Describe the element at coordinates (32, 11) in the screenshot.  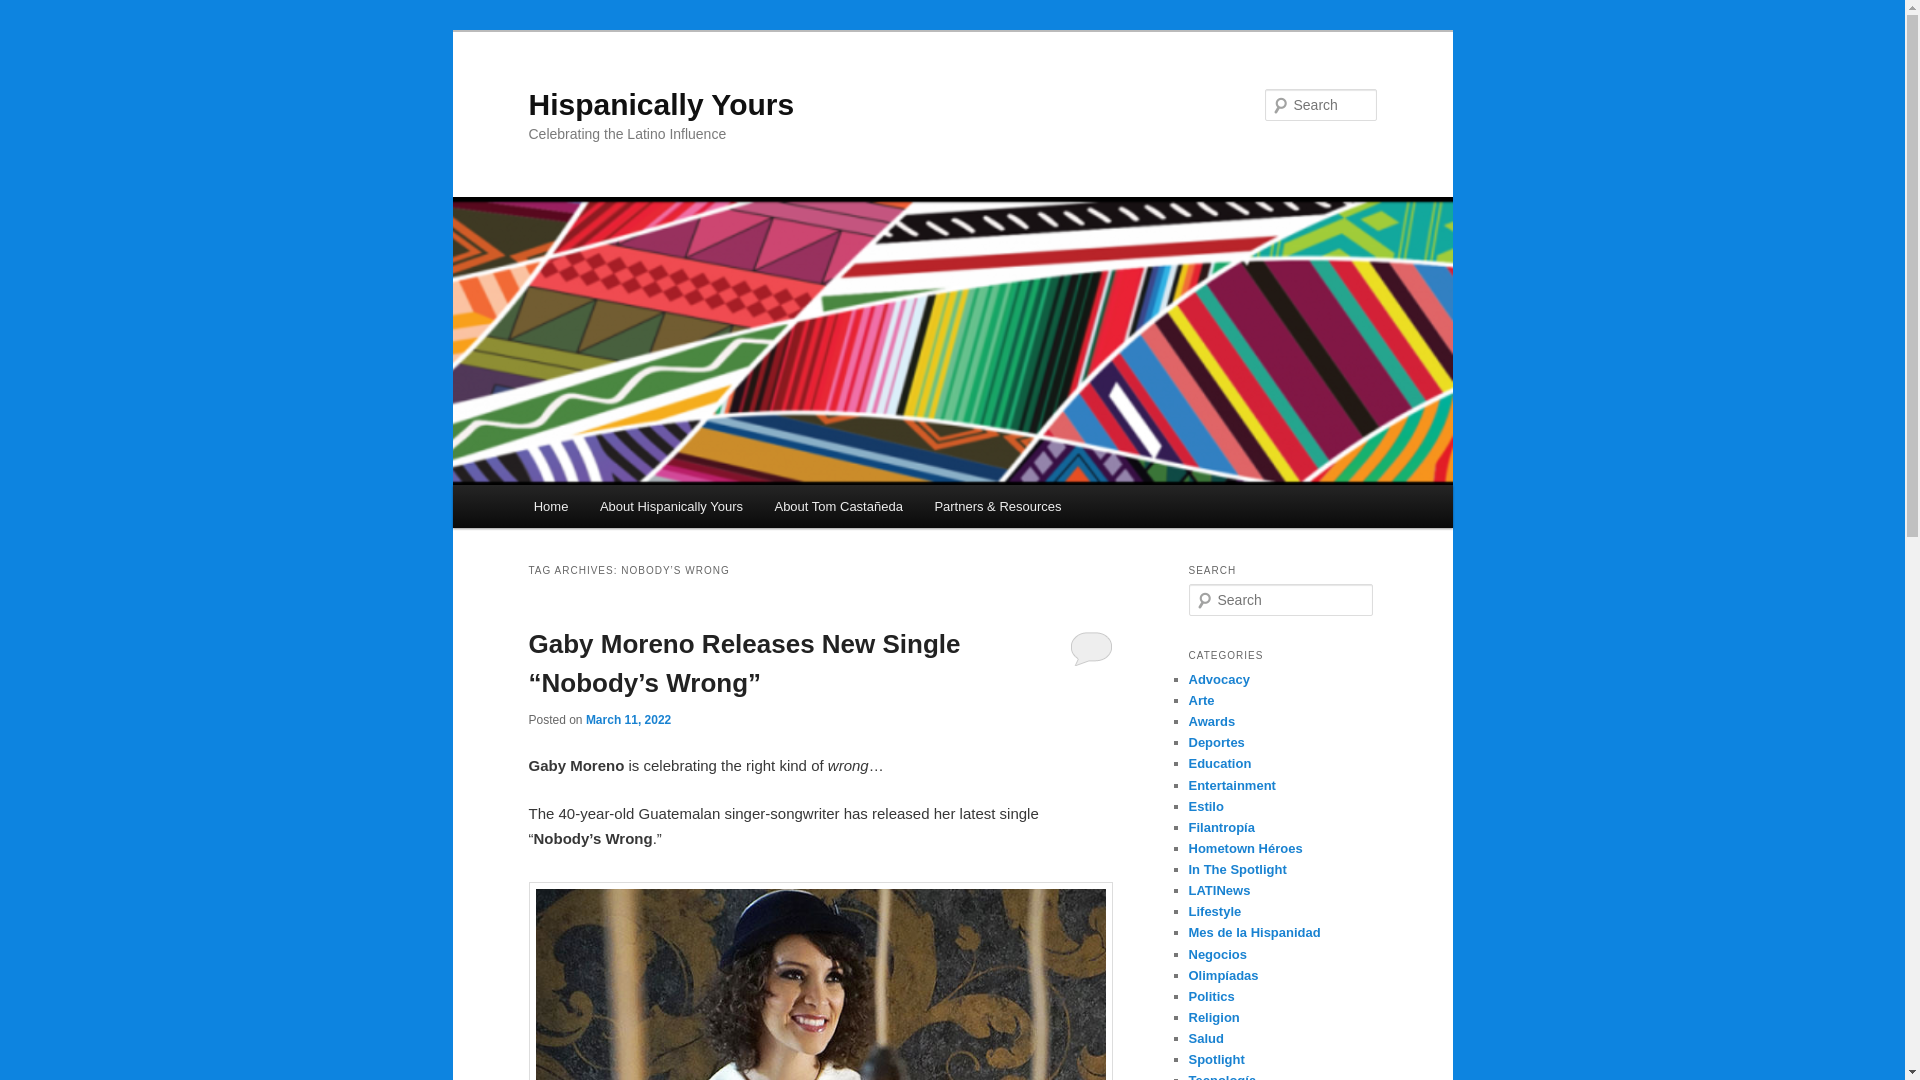
I see `Search` at that location.